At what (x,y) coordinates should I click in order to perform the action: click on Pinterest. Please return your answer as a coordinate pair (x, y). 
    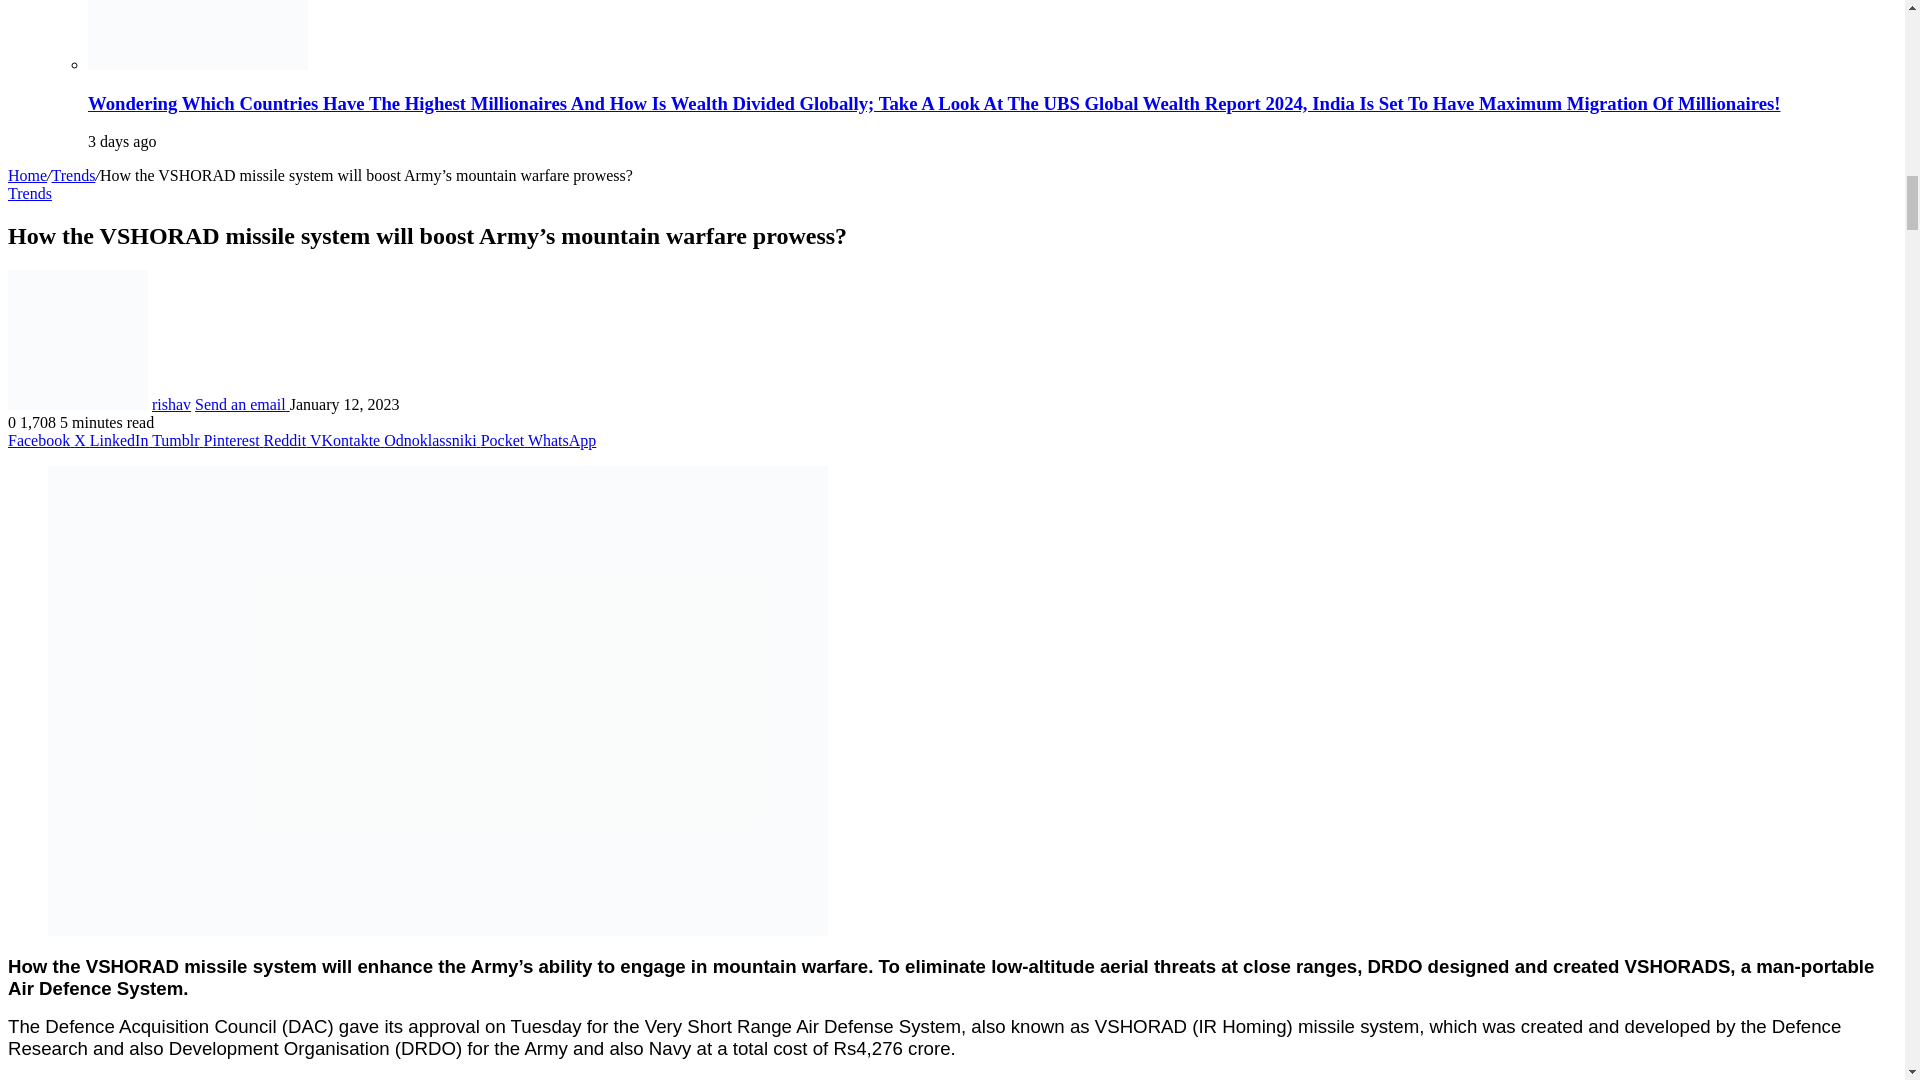
    Looking at the image, I should click on (234, 440).